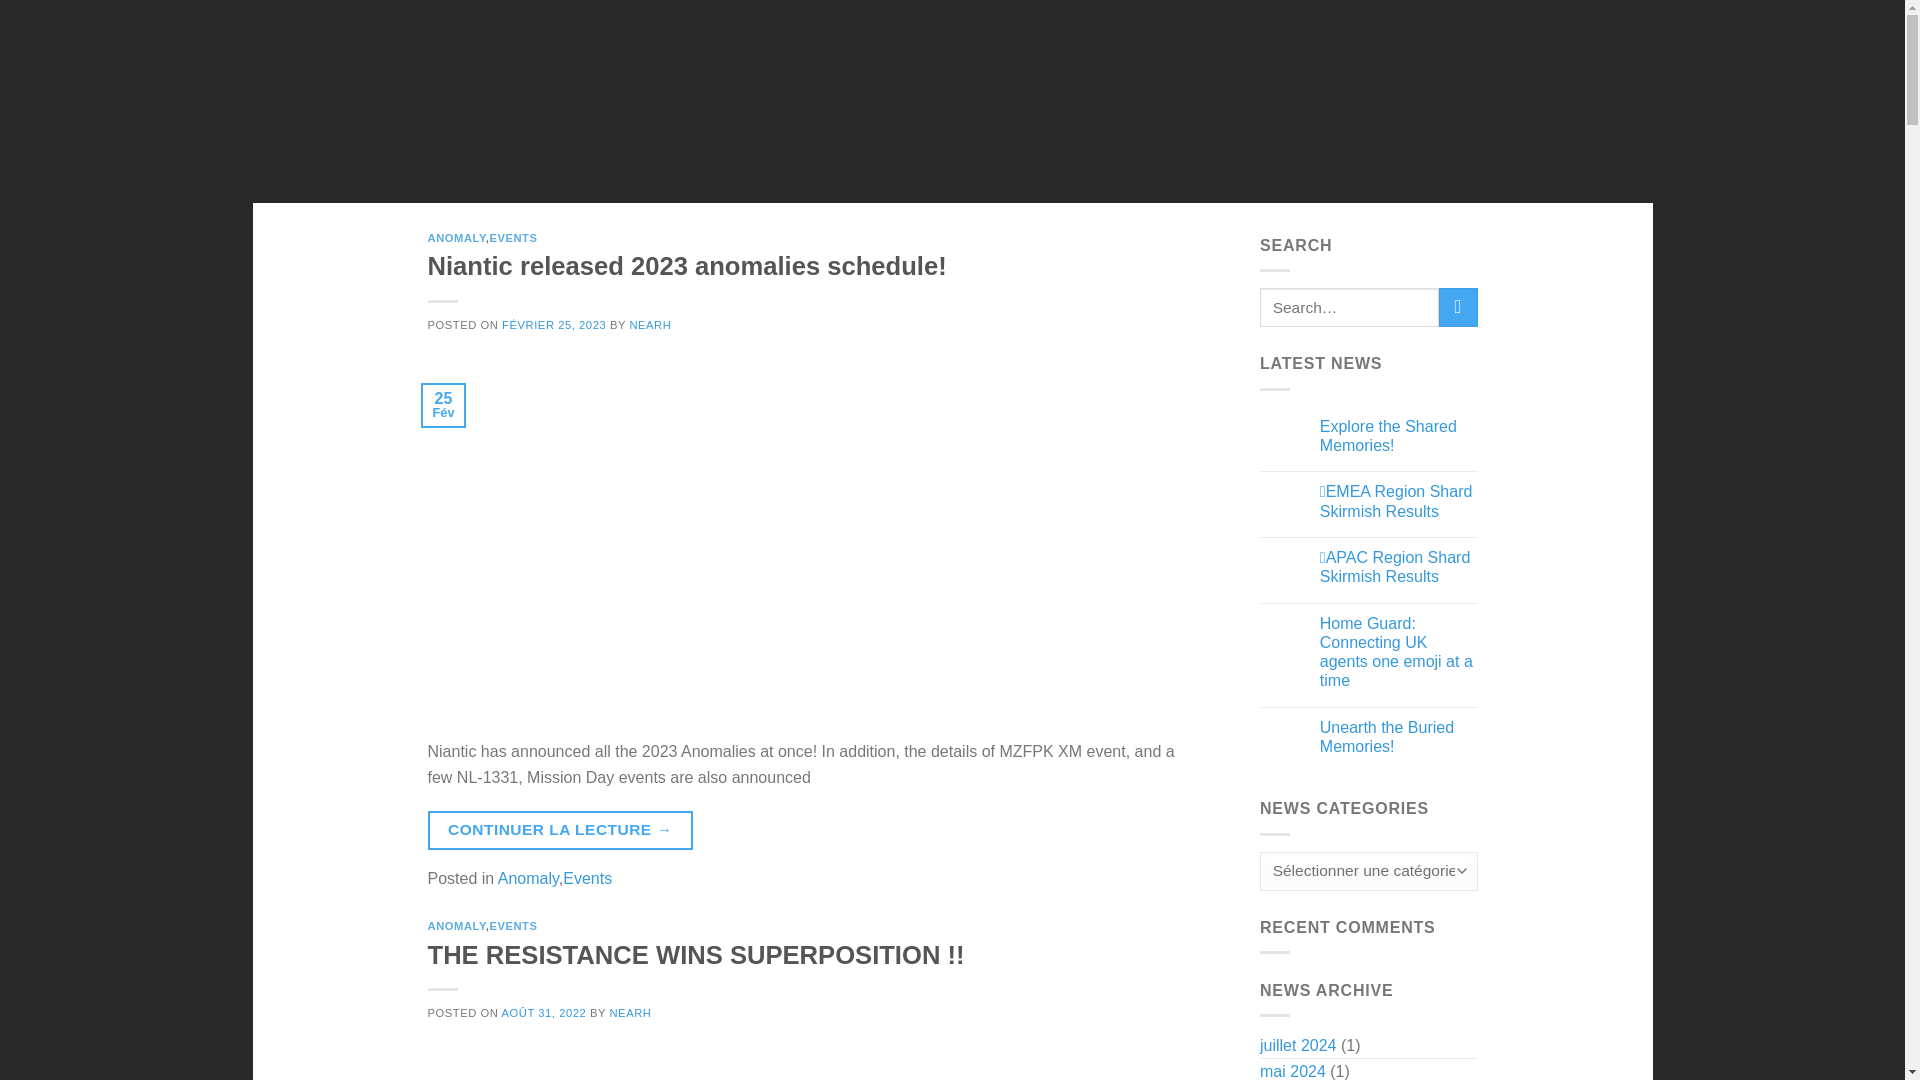 This screenshot has height=1080, width=1920. What do you see at coordinates (513, 926) in the screenshot?
I see `EVENTS` at bounding box center [513, 926].